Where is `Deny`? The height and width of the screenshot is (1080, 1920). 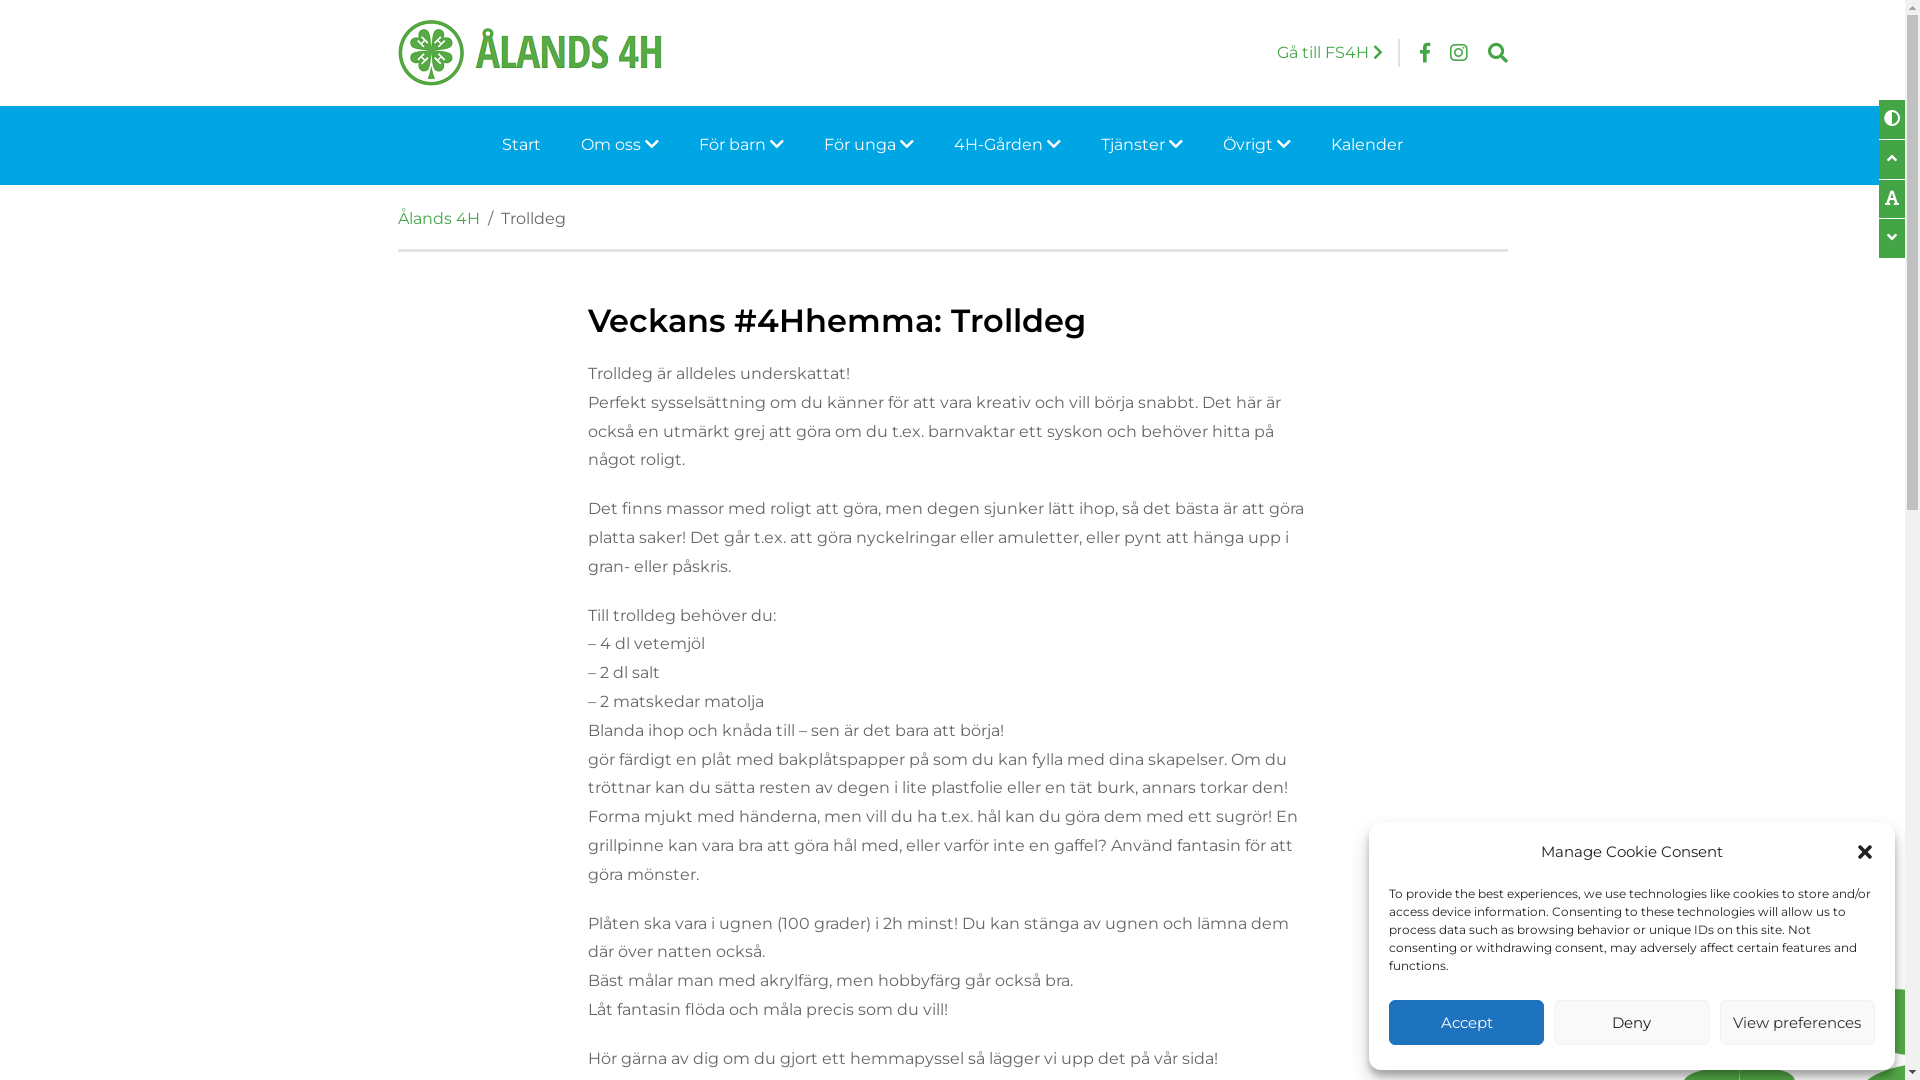 Deny is located at coordinates (1632, 1022).